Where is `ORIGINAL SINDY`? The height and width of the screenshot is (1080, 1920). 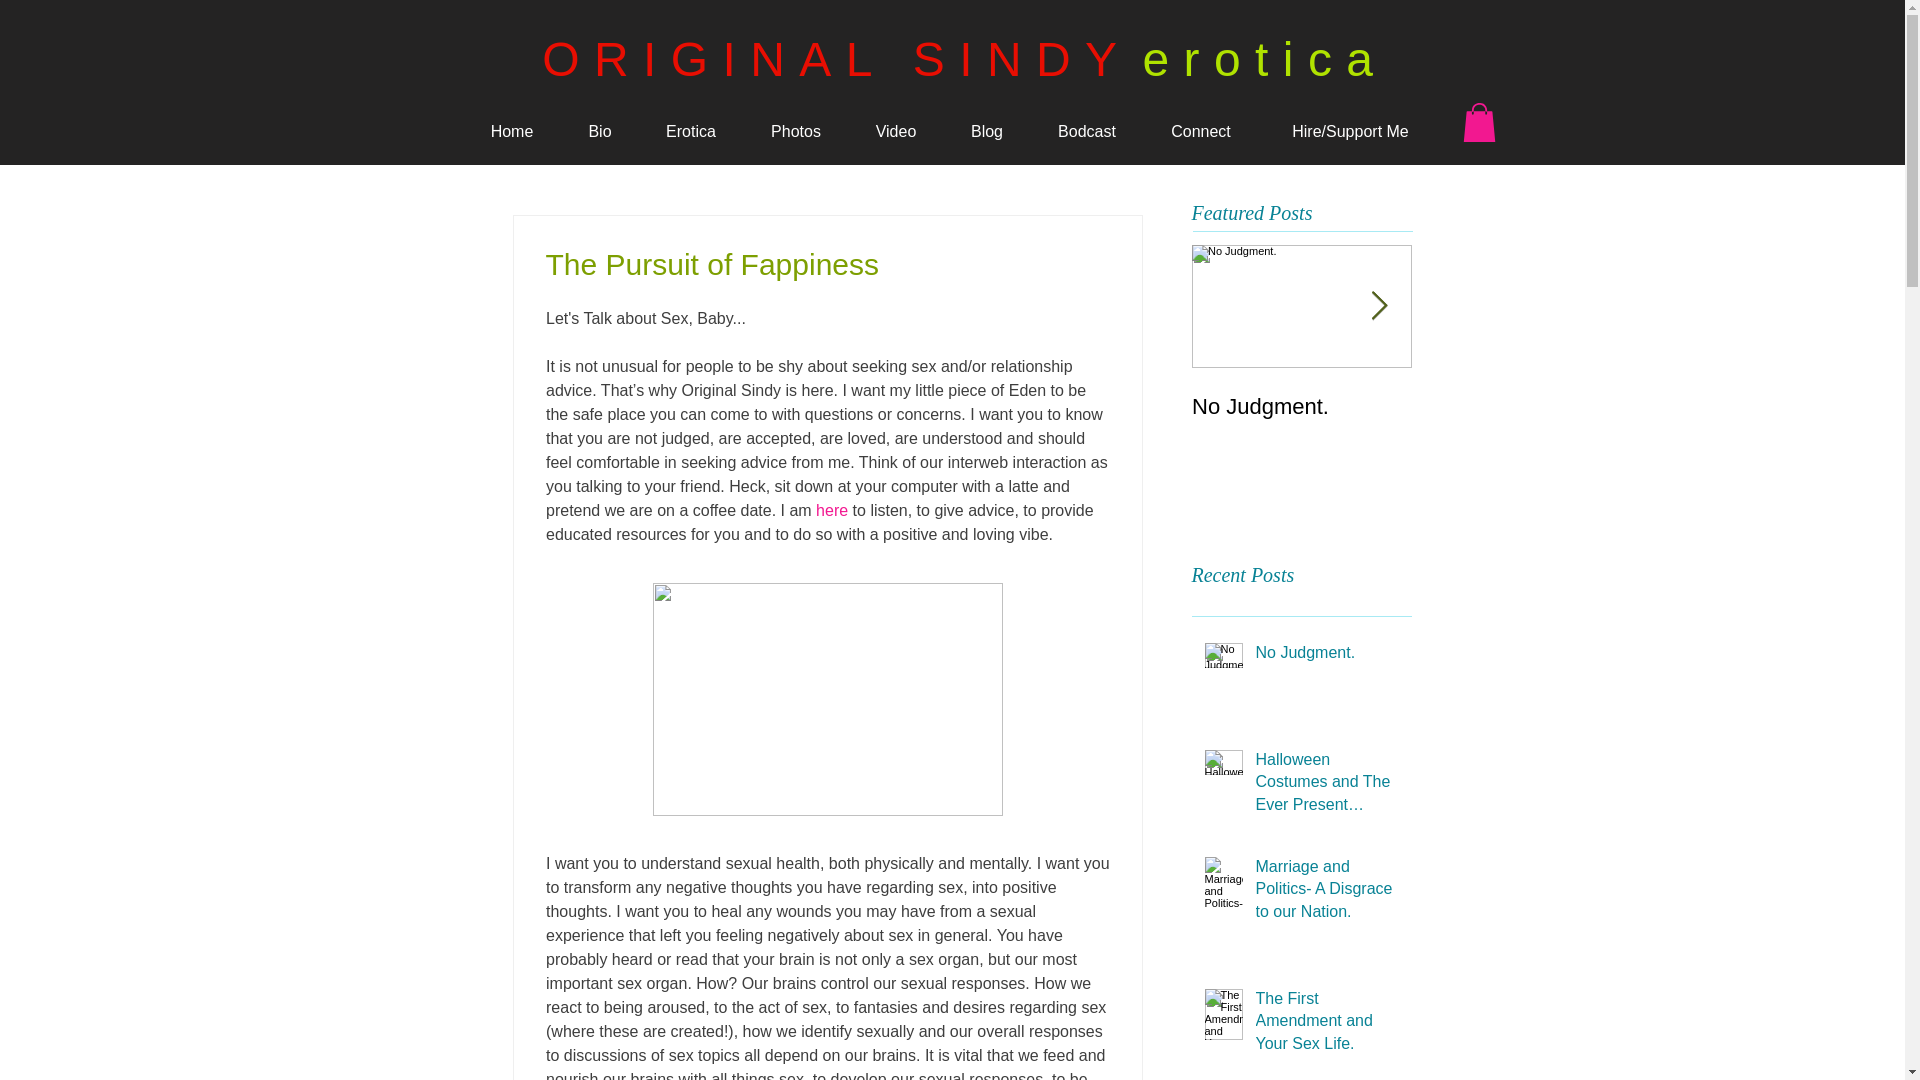
ORIGINAL SINDY is located at coordinates (836, 60).